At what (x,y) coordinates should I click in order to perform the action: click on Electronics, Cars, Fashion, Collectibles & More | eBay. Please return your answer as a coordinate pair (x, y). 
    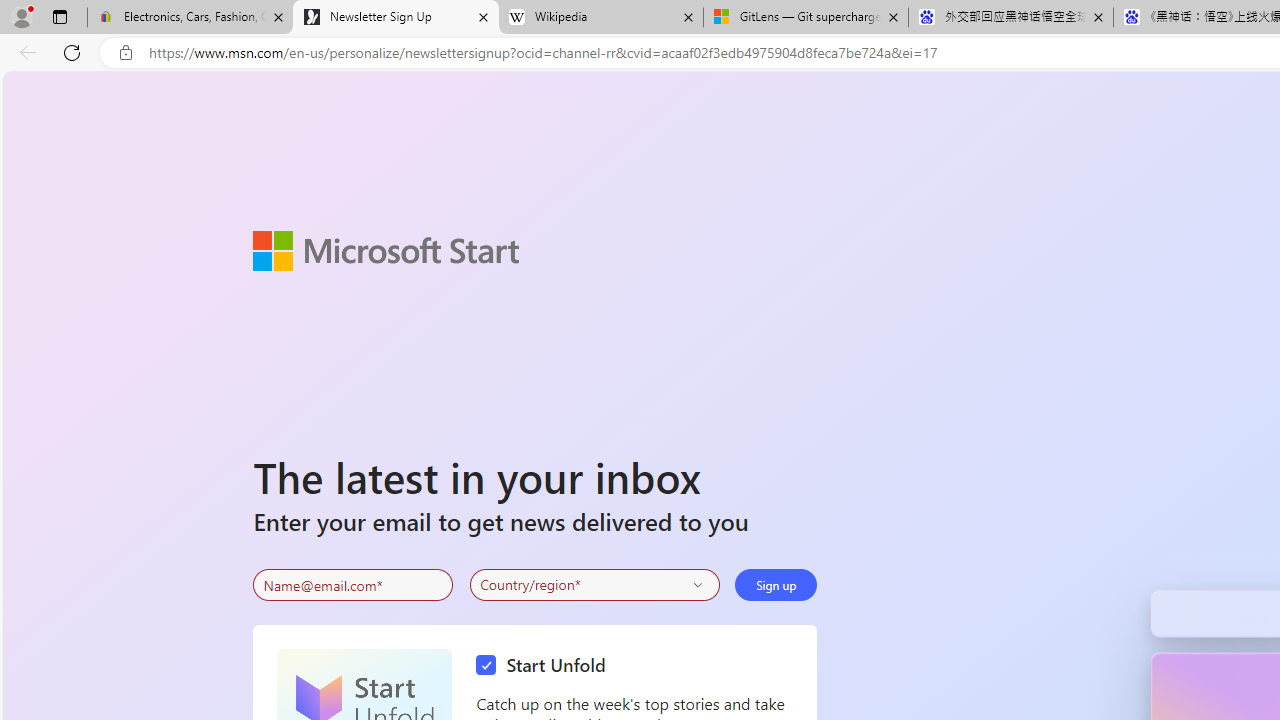
    Looking at the image, I should click on (190, 18).